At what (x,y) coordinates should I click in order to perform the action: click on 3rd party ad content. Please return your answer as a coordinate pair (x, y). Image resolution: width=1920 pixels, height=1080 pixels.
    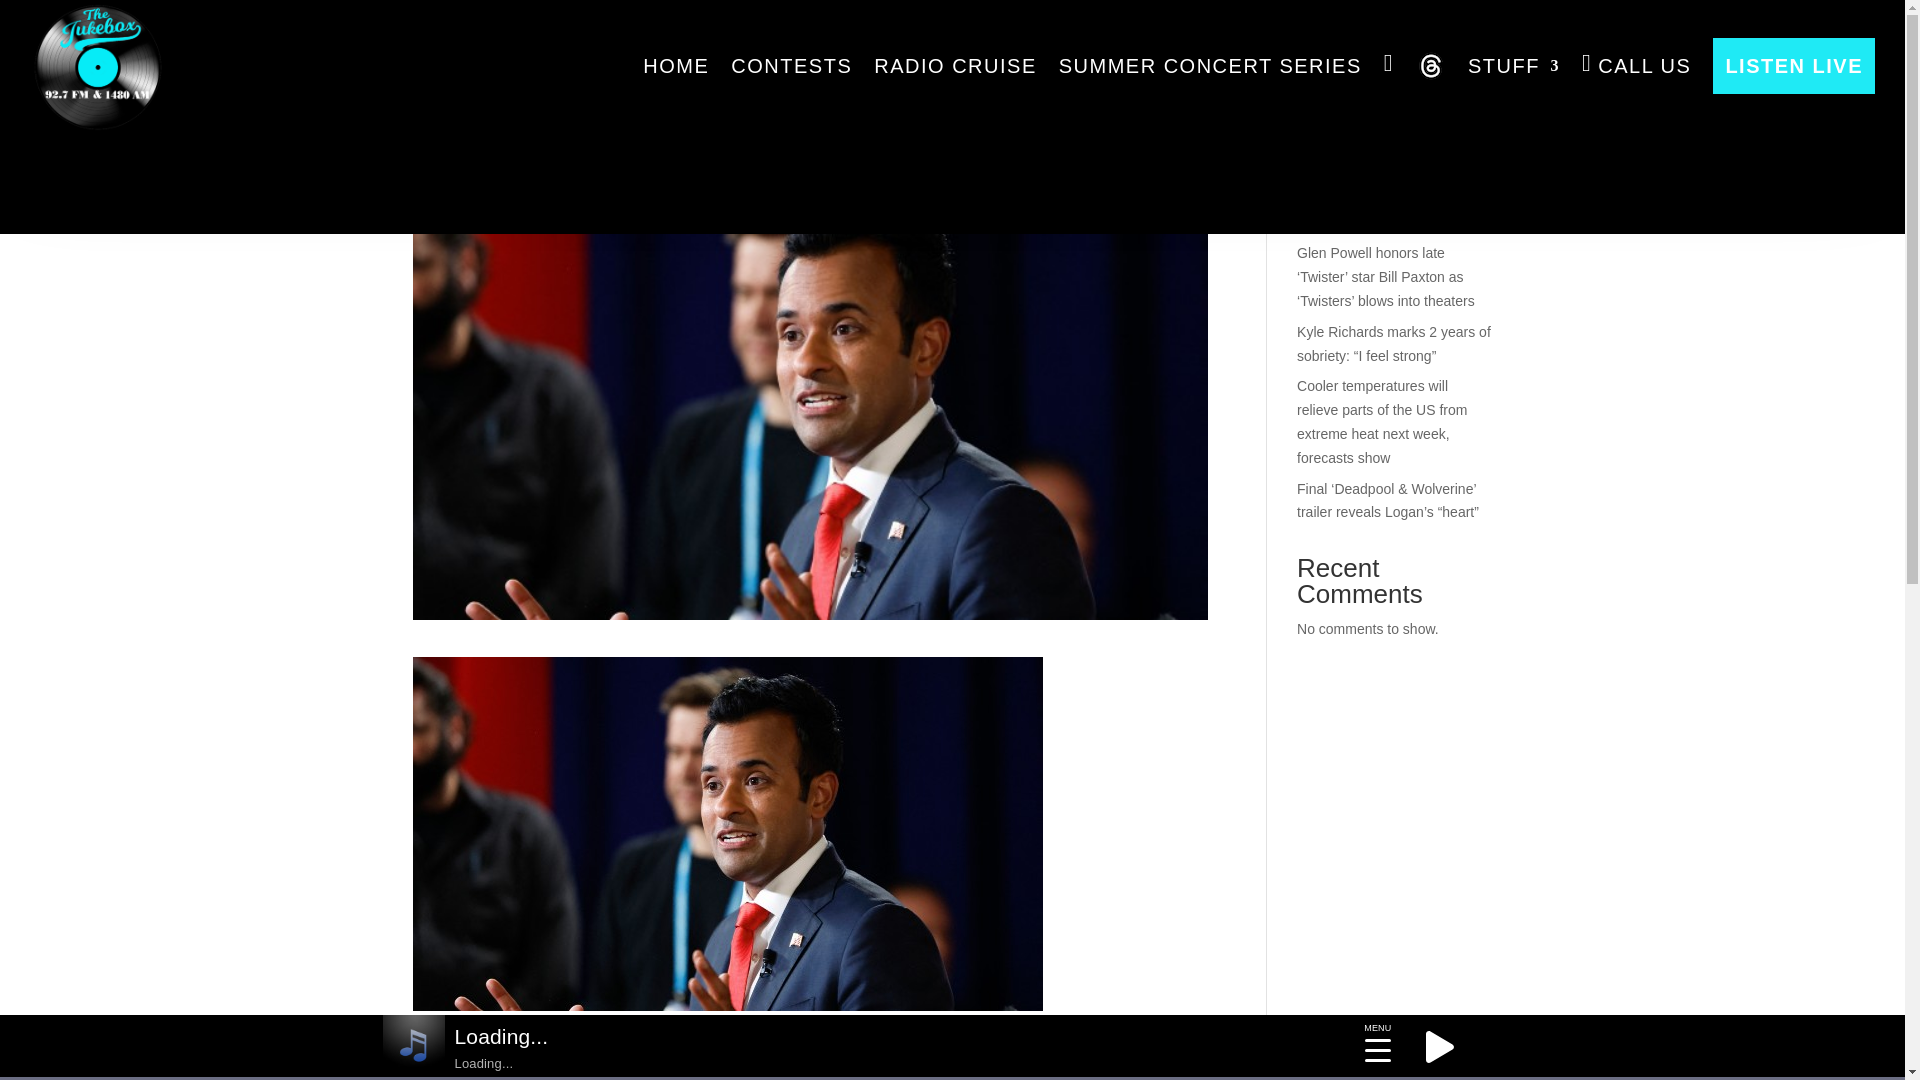
    Looking at the image, I should click on (951, 134).